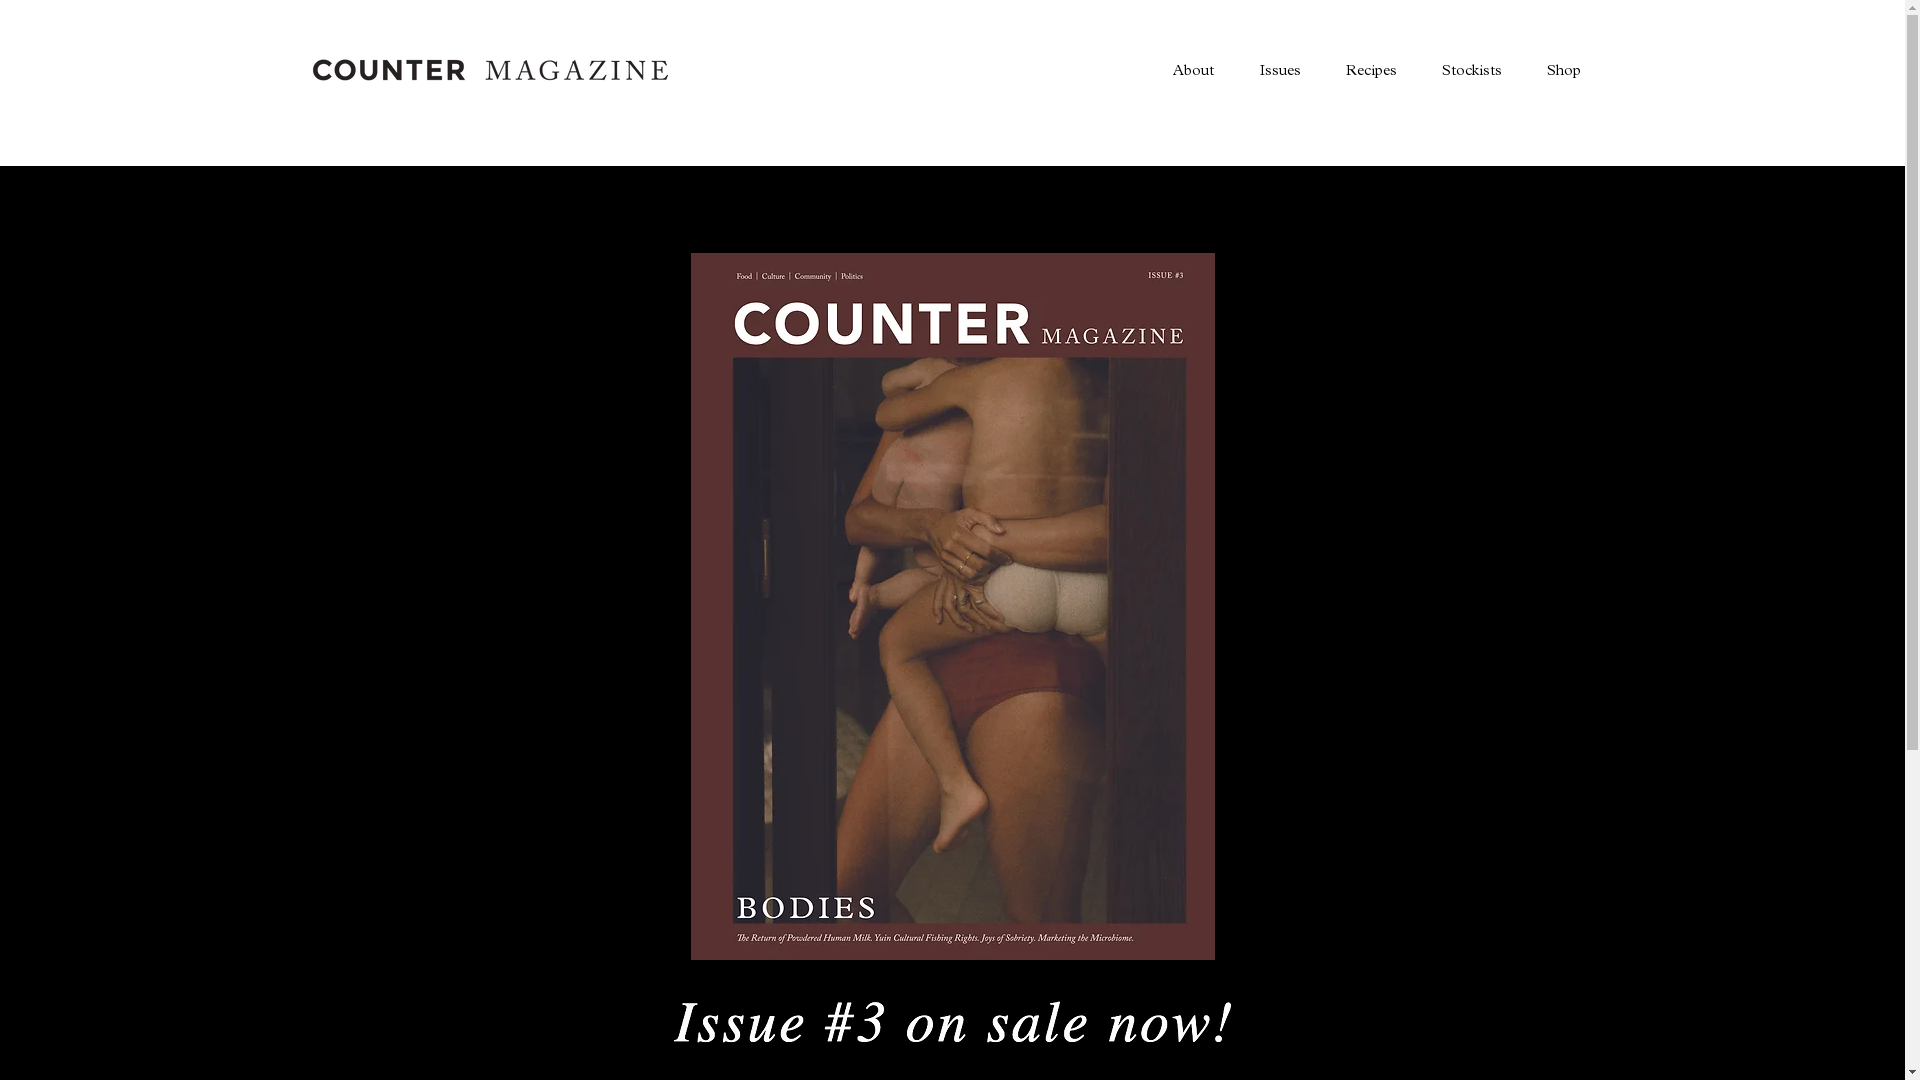  What do you see at coordinates (1279, 70) in the screenshot?
I see `Issues` at bounding box center [1279, 70].